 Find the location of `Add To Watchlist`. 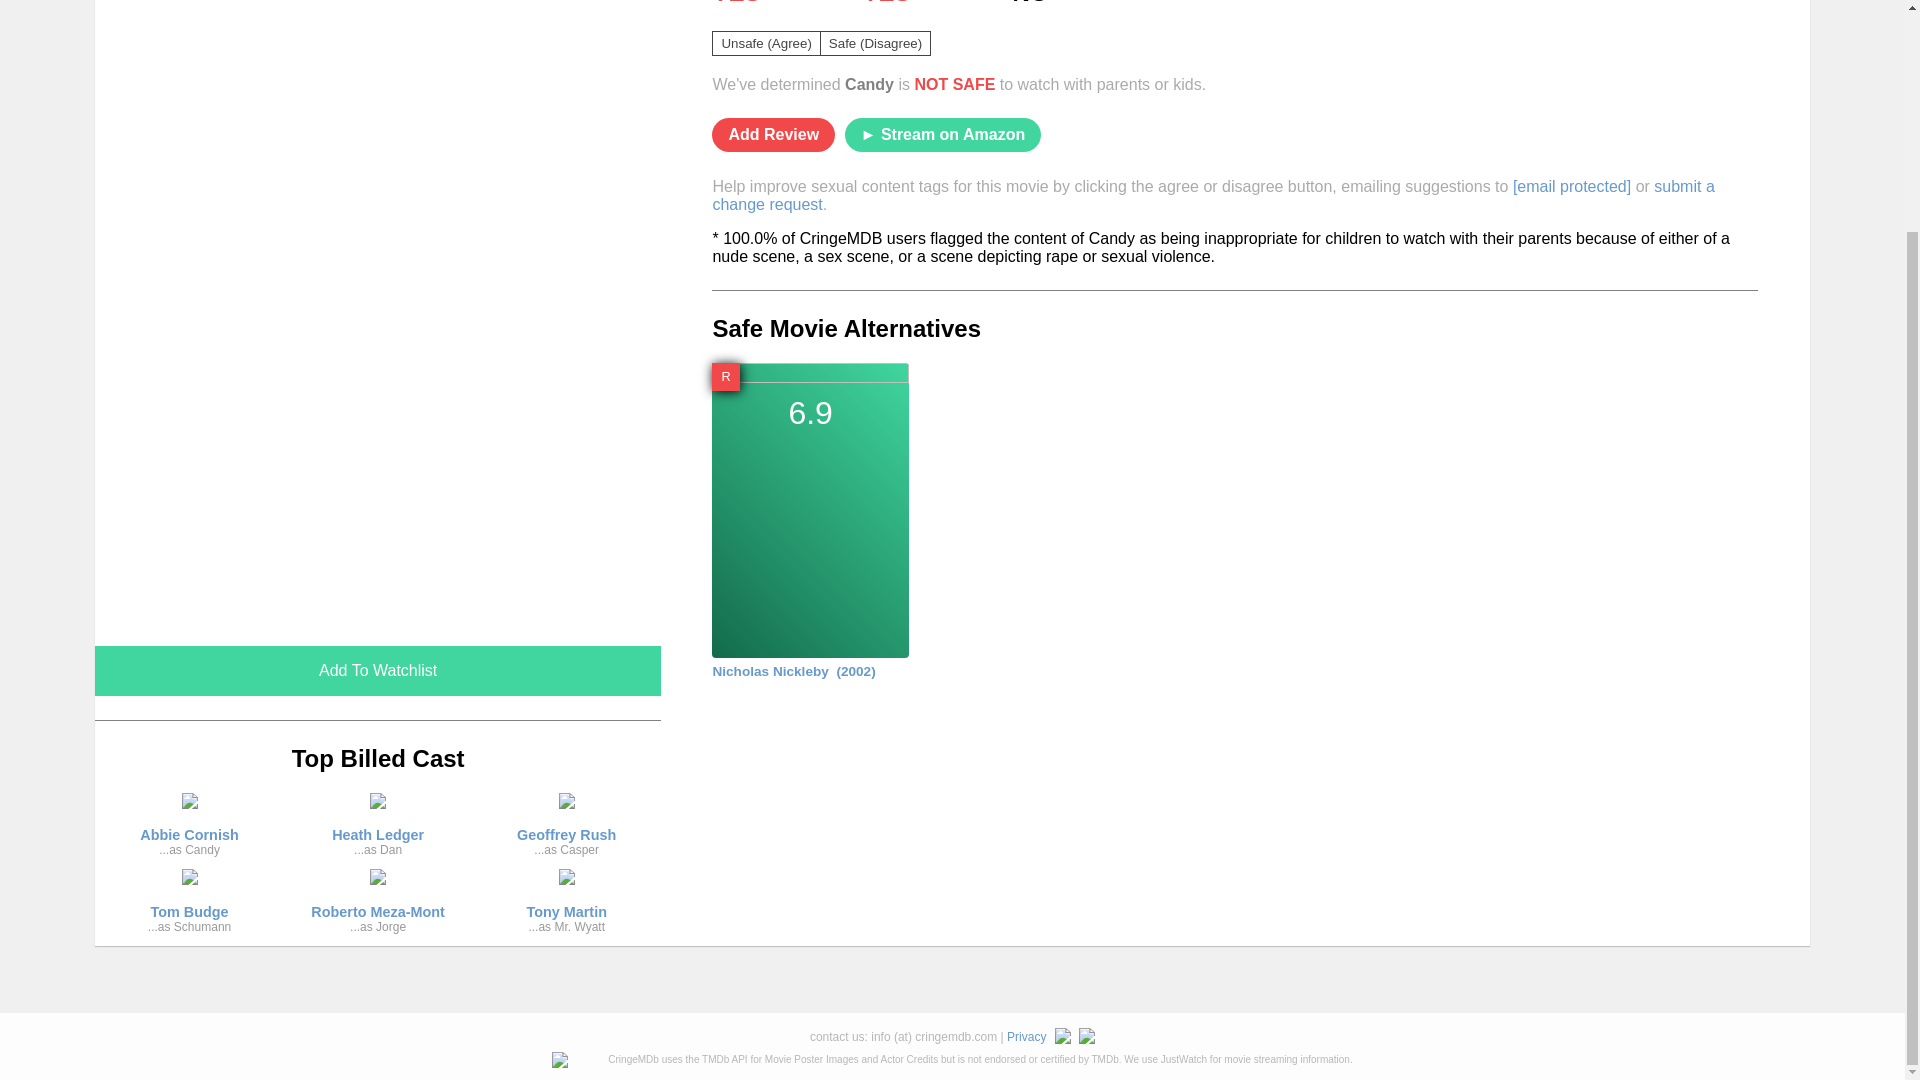

Add To Watchlist is located at coordinates (378, 907).